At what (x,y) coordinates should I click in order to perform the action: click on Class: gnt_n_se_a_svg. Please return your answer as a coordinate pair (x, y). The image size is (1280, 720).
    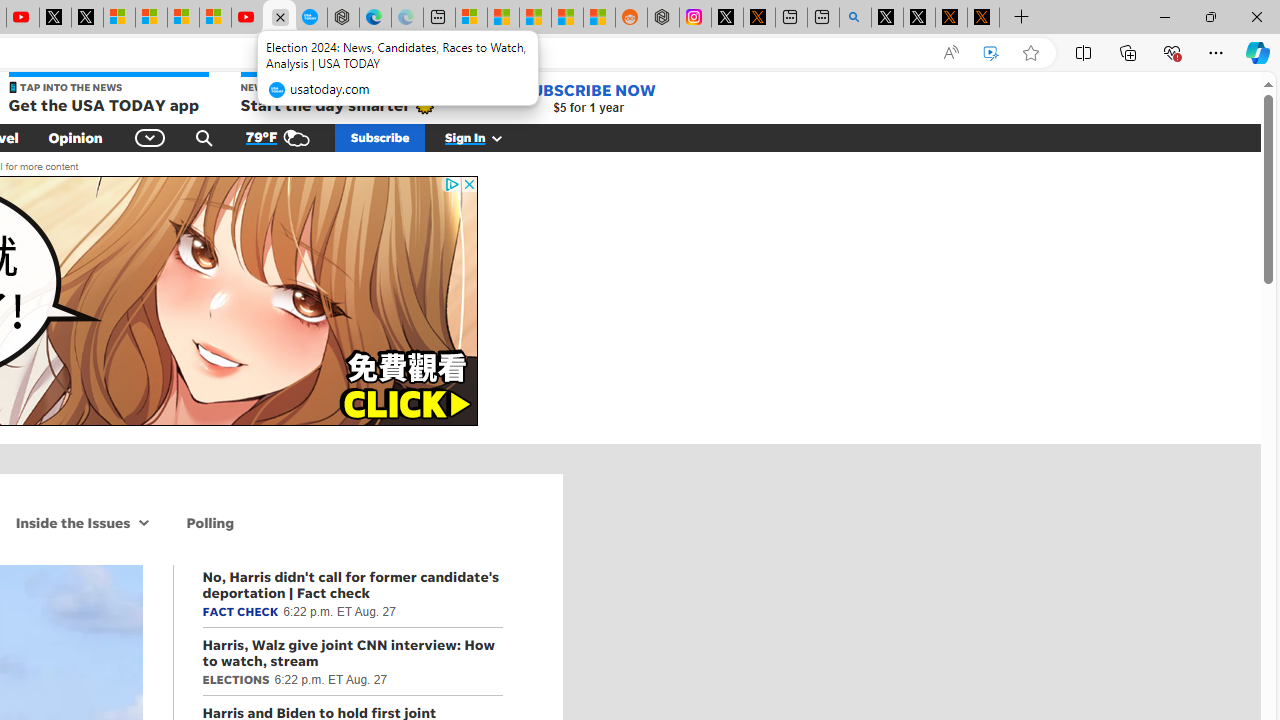
    Looking at the image, I should click on (204, 137).